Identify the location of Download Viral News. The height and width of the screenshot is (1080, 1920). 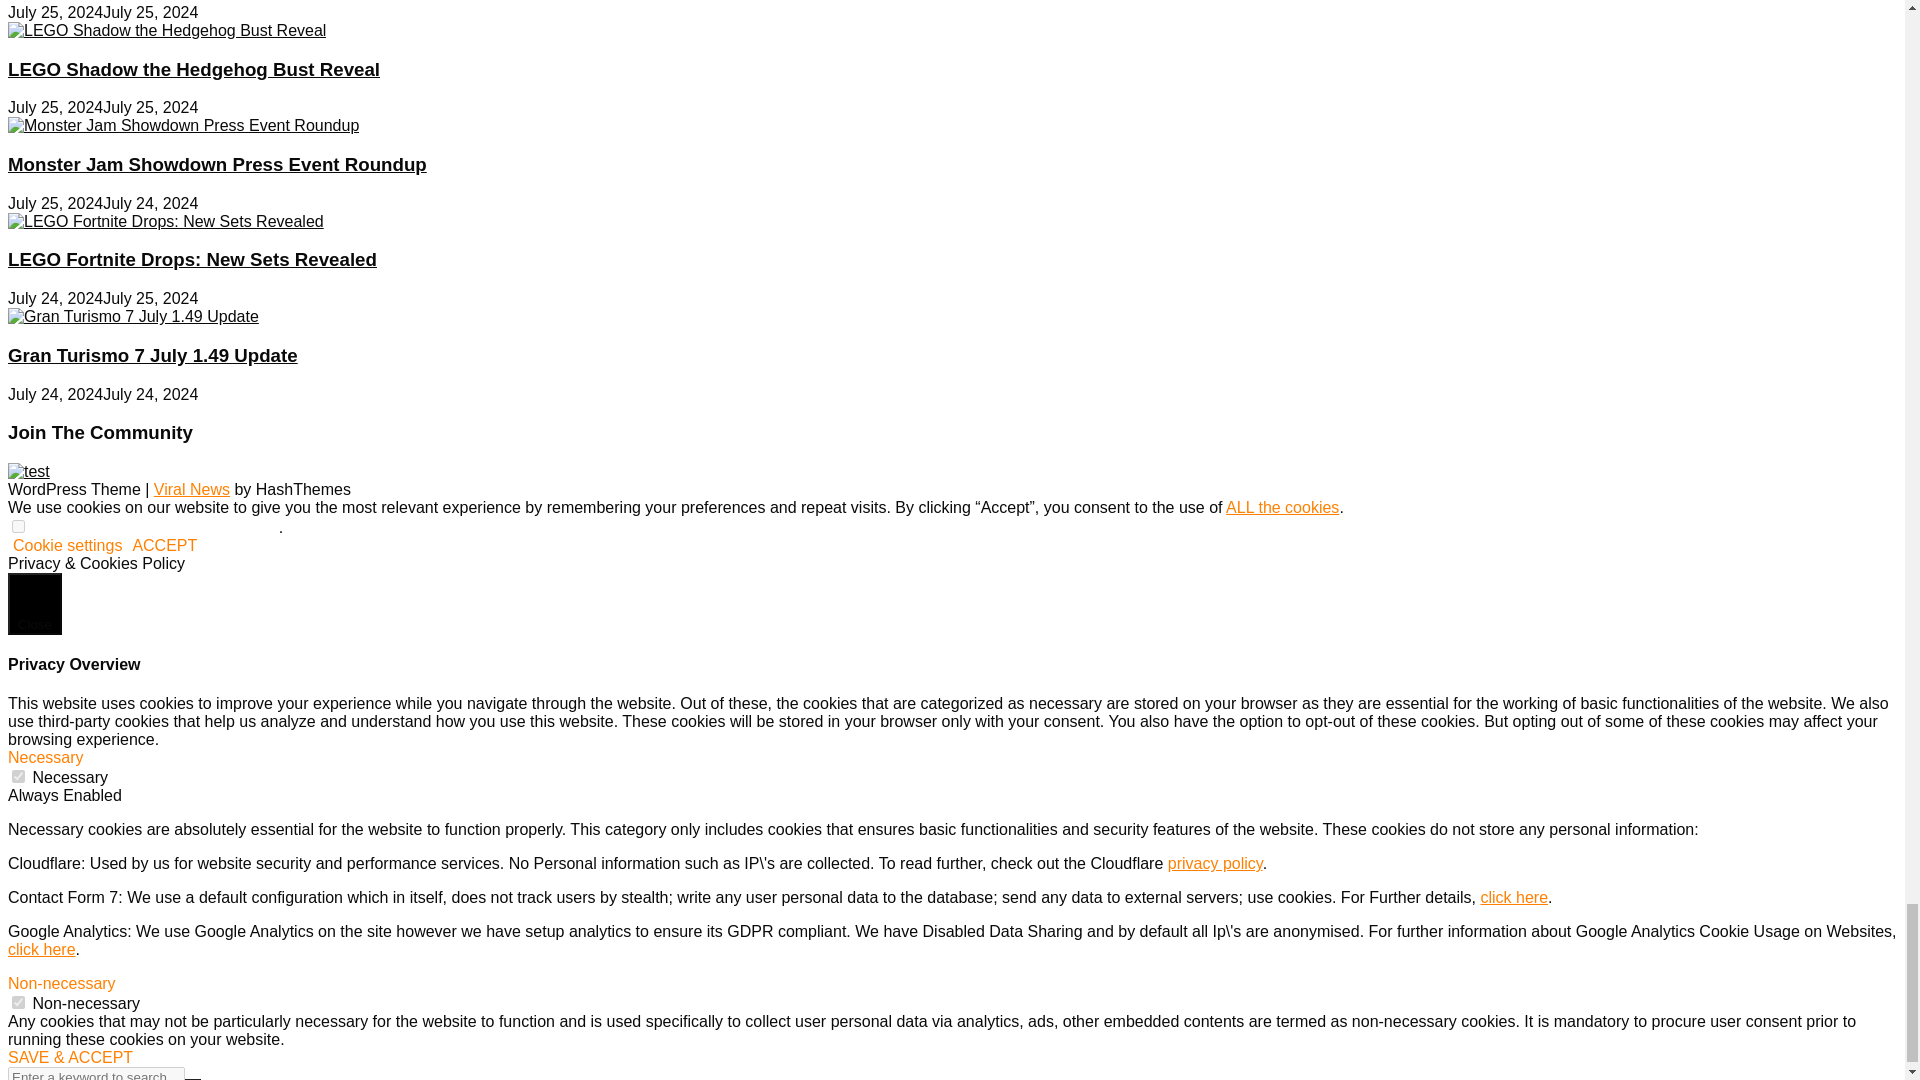
(192, 488).